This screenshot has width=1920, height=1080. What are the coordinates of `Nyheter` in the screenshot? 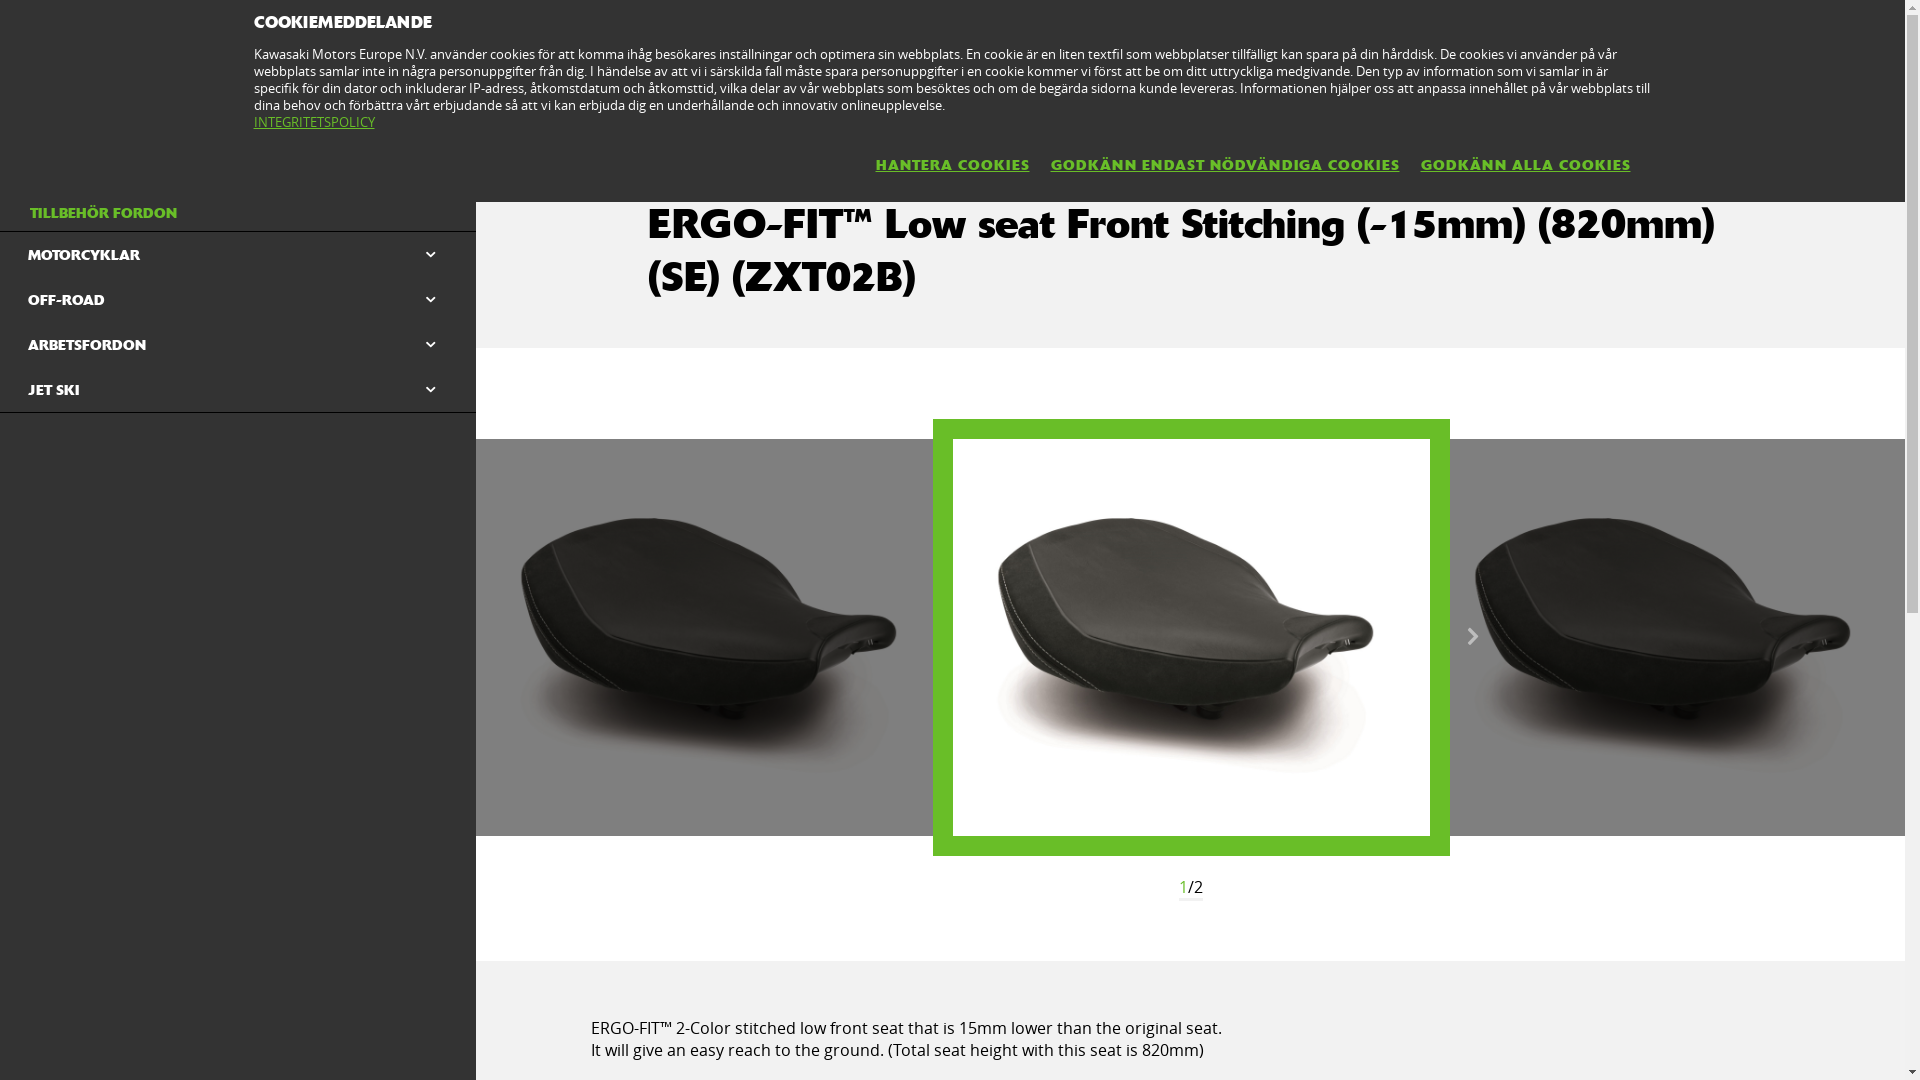 It's located at (1860, 32).